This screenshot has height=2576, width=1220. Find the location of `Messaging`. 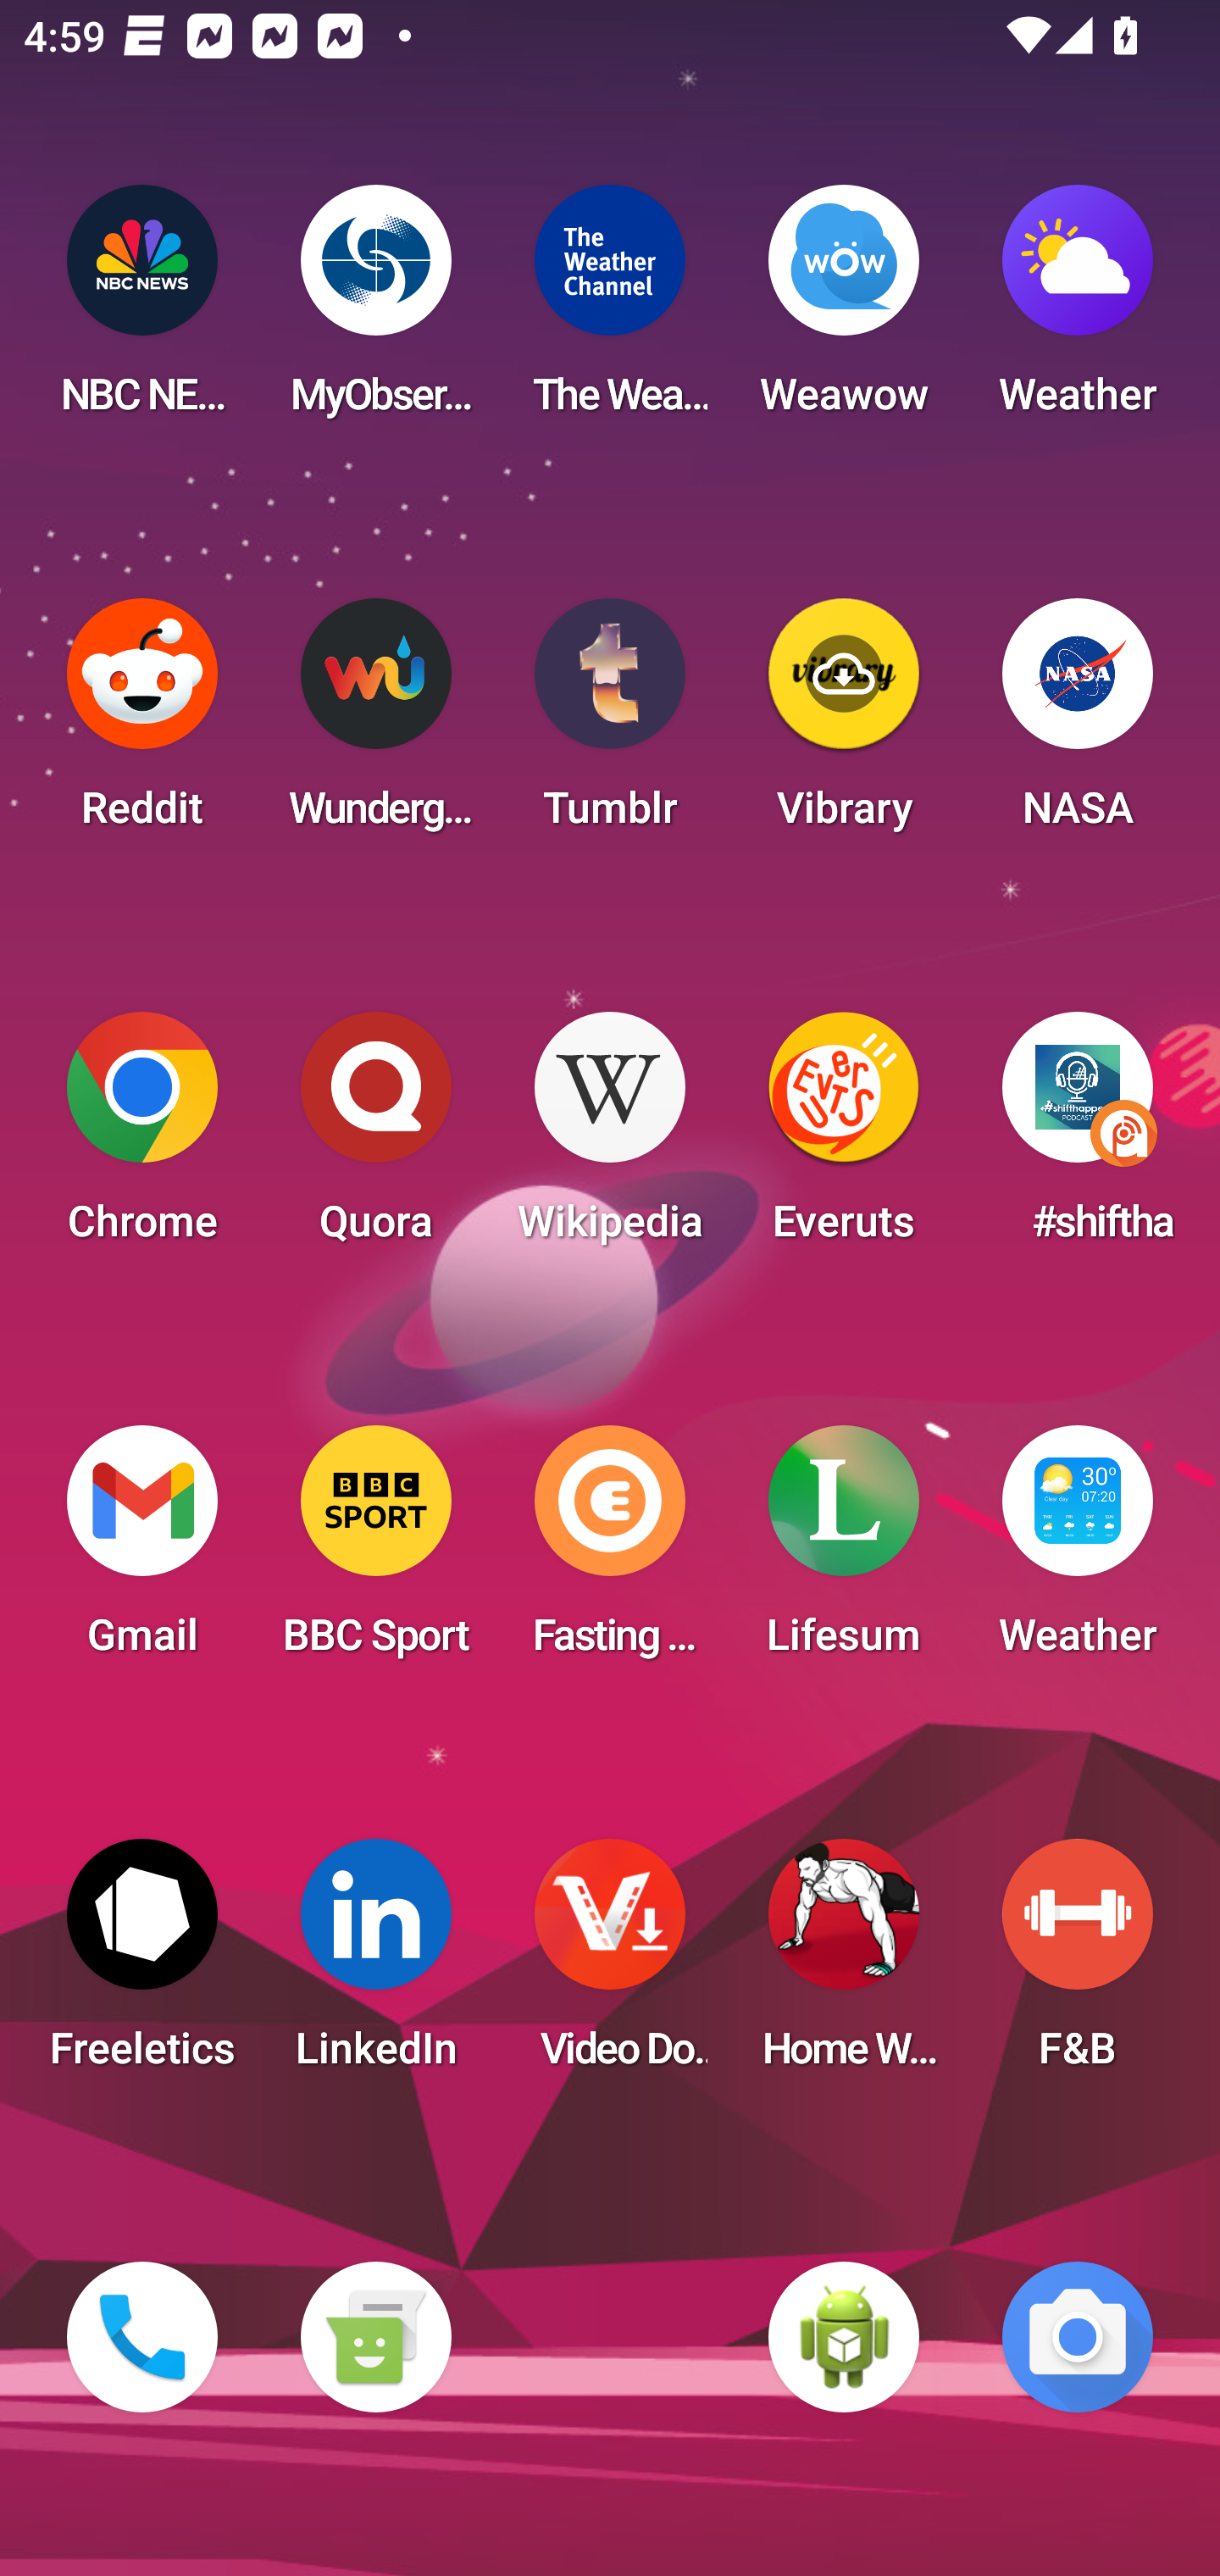

Messaging is located at coordinates (375, 2337).